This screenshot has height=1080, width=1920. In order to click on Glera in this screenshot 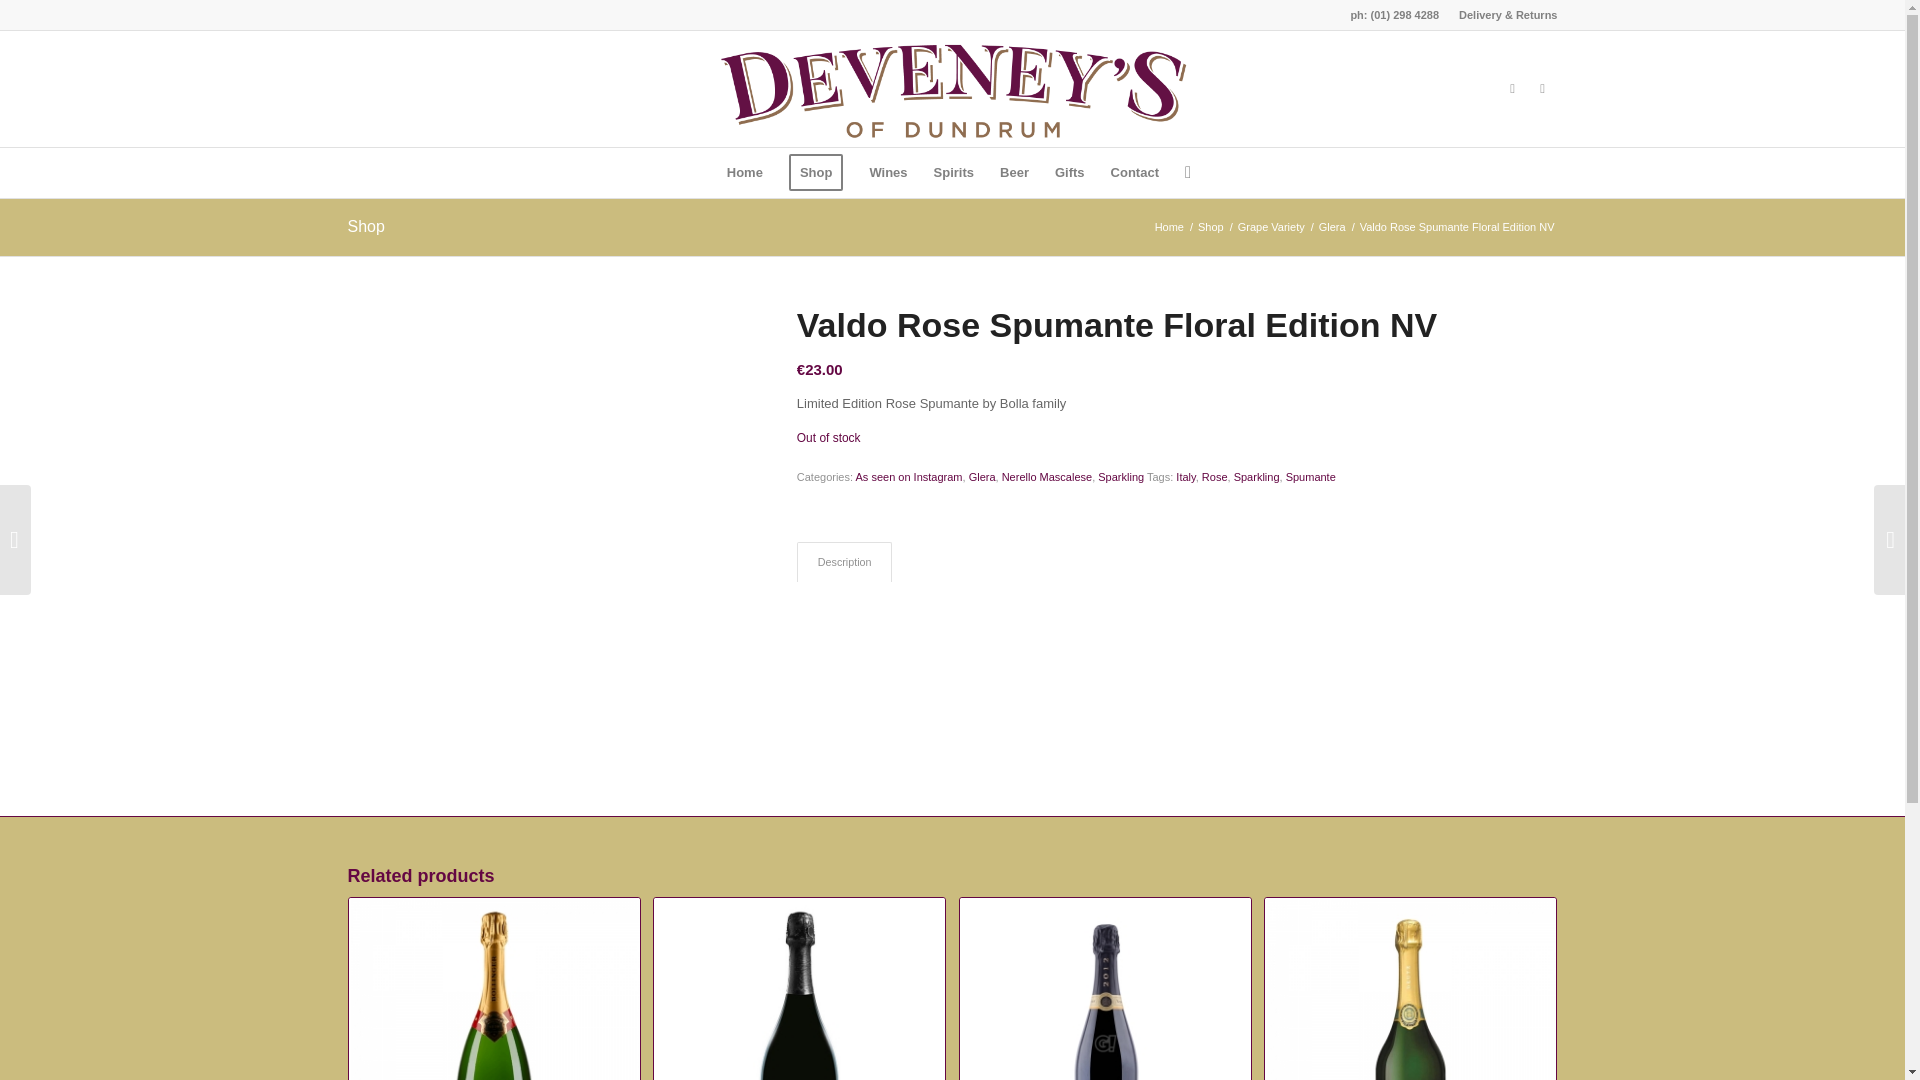, I will do `click(1332, 228)`.